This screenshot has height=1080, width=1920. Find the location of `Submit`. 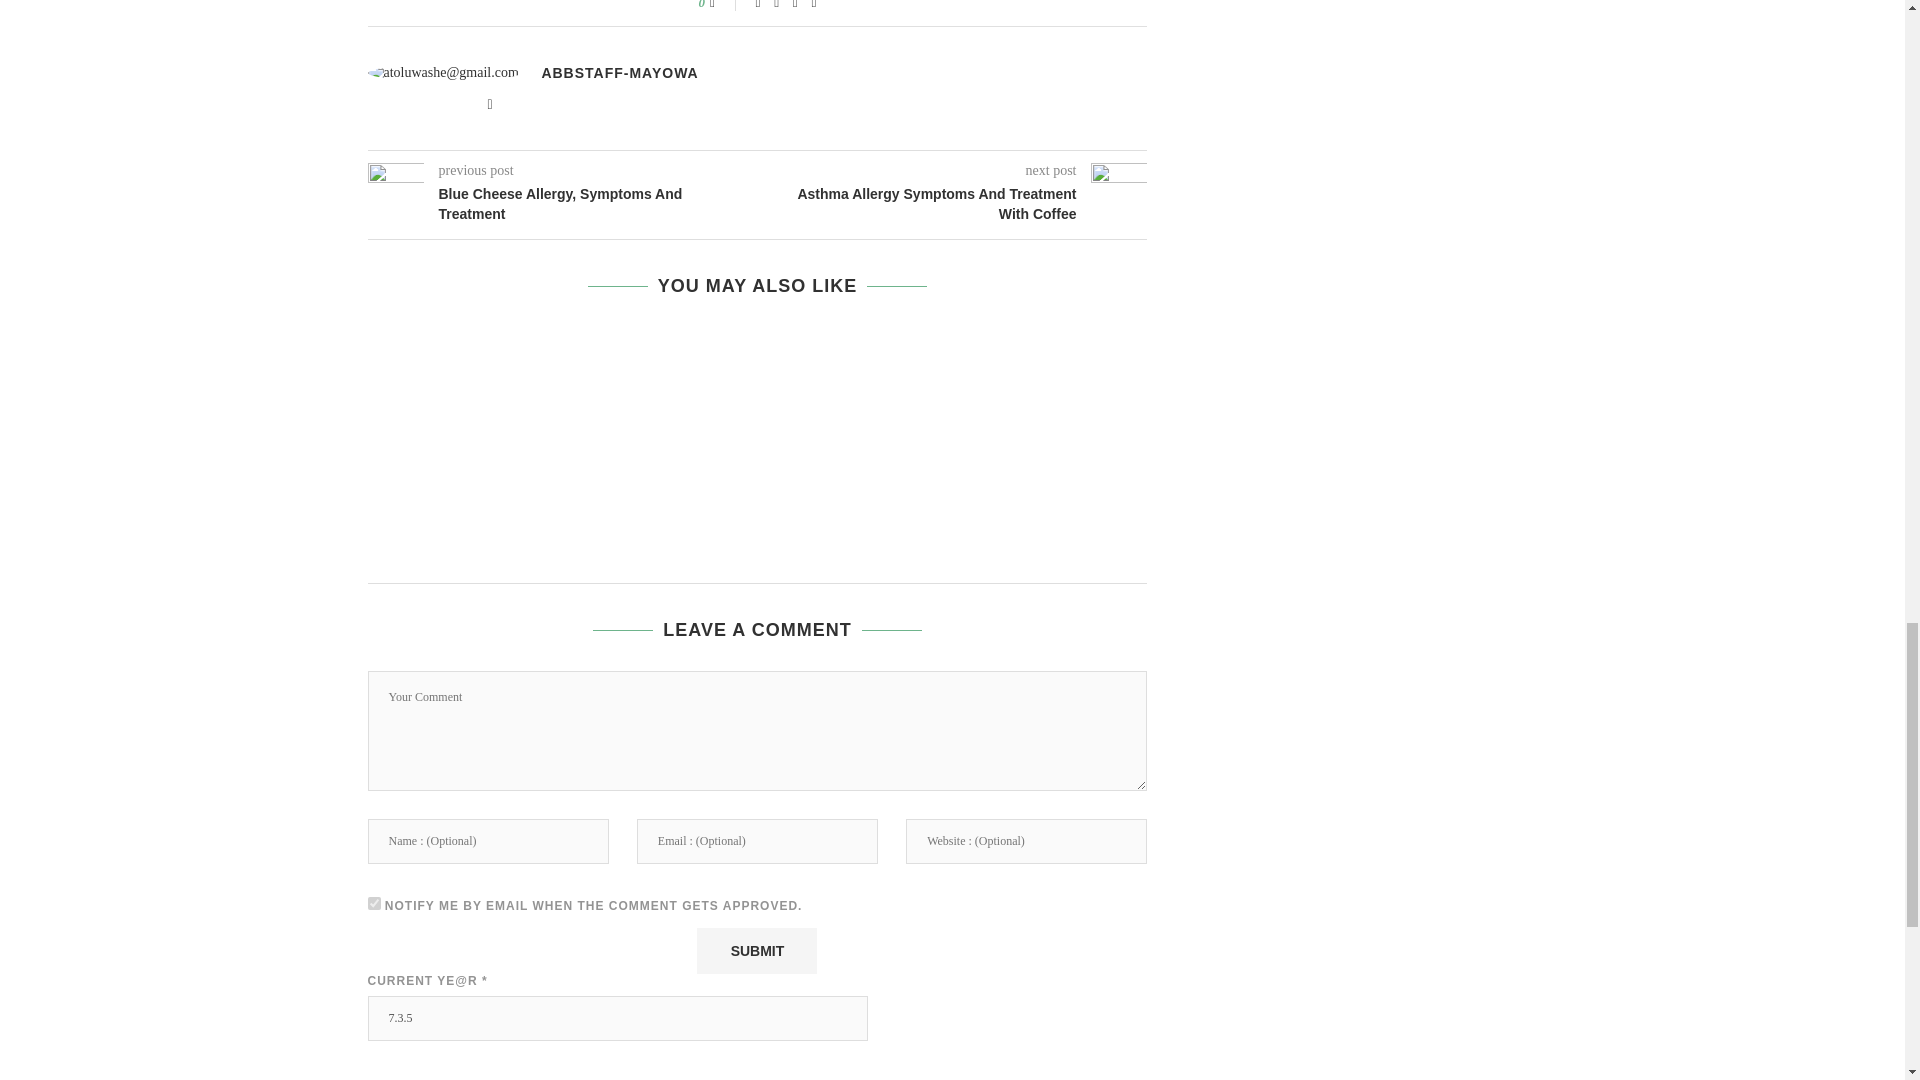

Submit is located at coordinates (756, 950).